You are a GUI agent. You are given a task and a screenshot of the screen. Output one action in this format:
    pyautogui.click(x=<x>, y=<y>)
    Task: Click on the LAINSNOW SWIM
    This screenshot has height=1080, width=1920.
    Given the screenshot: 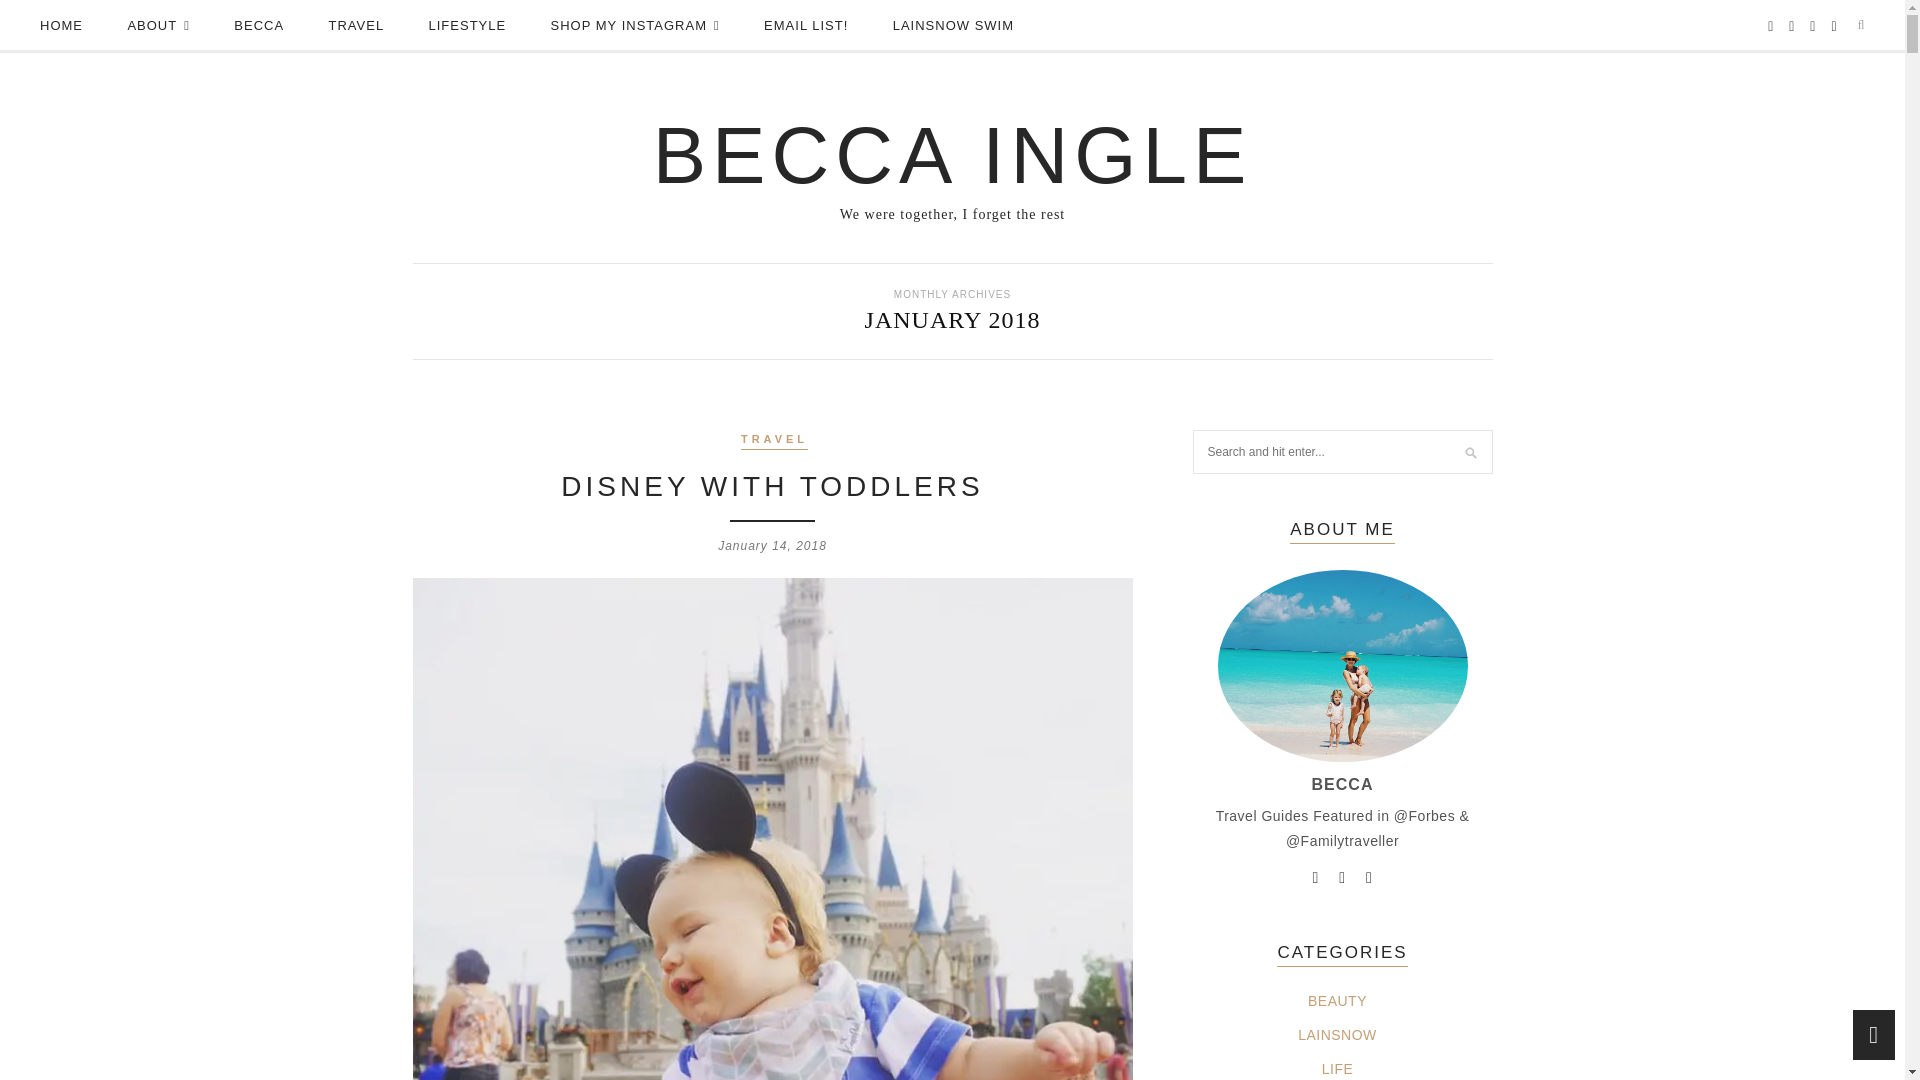 What is the action you would take?
    pyautogui.click(x=952, y=26)
    